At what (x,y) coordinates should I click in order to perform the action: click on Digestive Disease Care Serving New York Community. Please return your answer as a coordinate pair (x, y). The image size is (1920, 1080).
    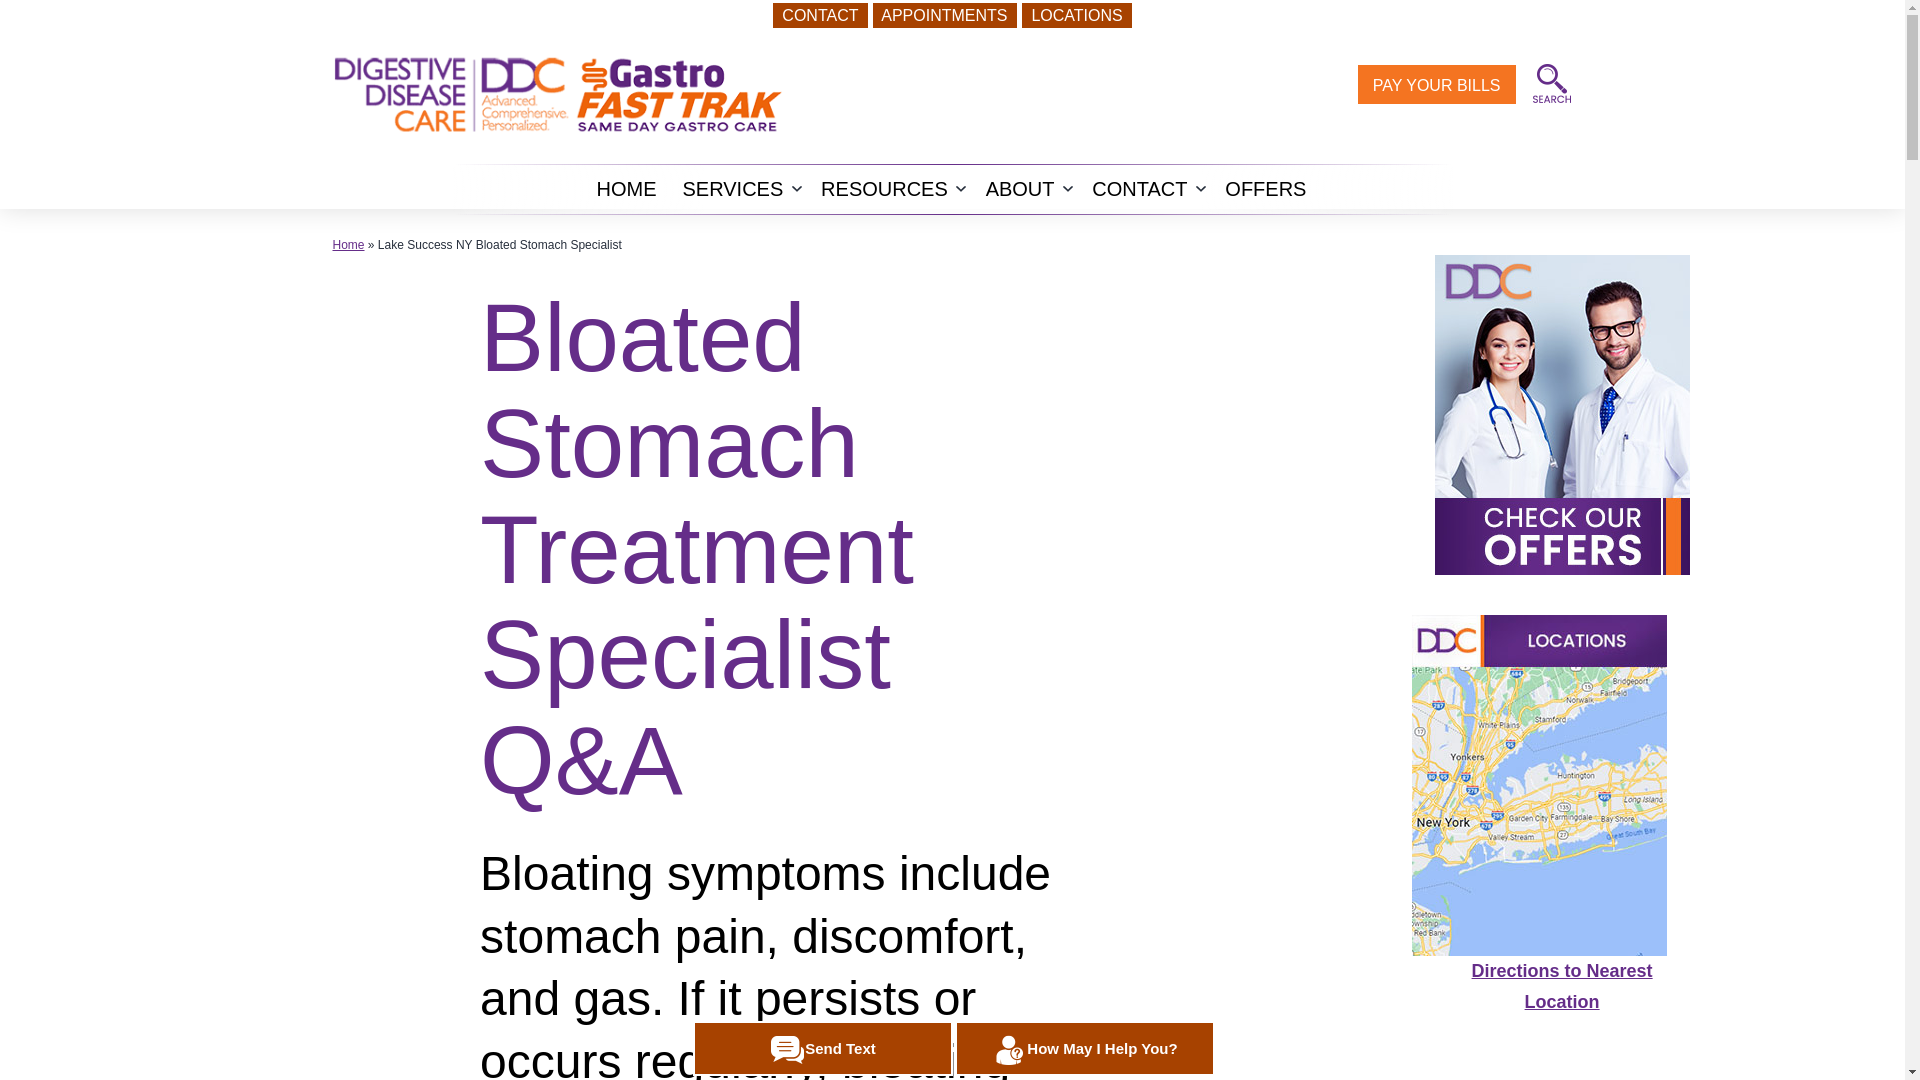
    Looking at the image, I should click on (1551, 83).